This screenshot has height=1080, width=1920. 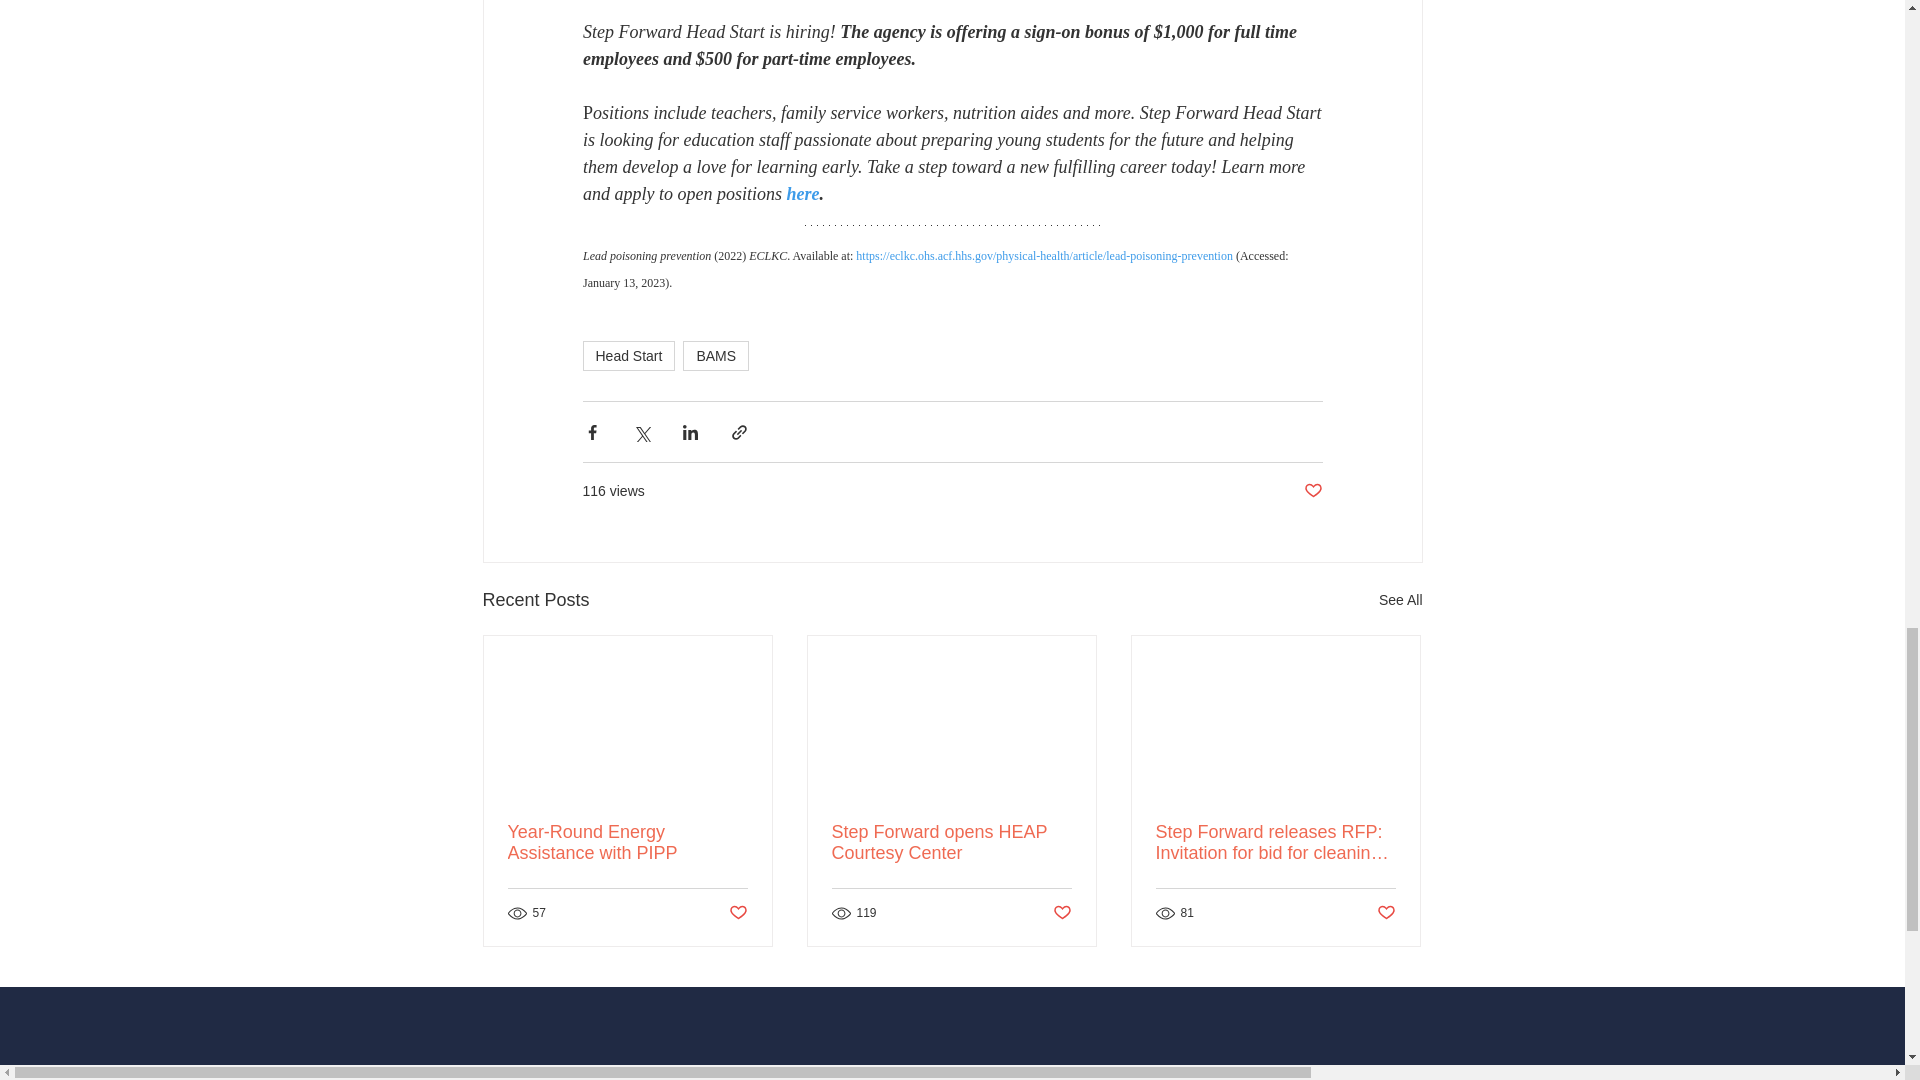 I want to click on Step Forward Logo, so click(x=951, y=1077).